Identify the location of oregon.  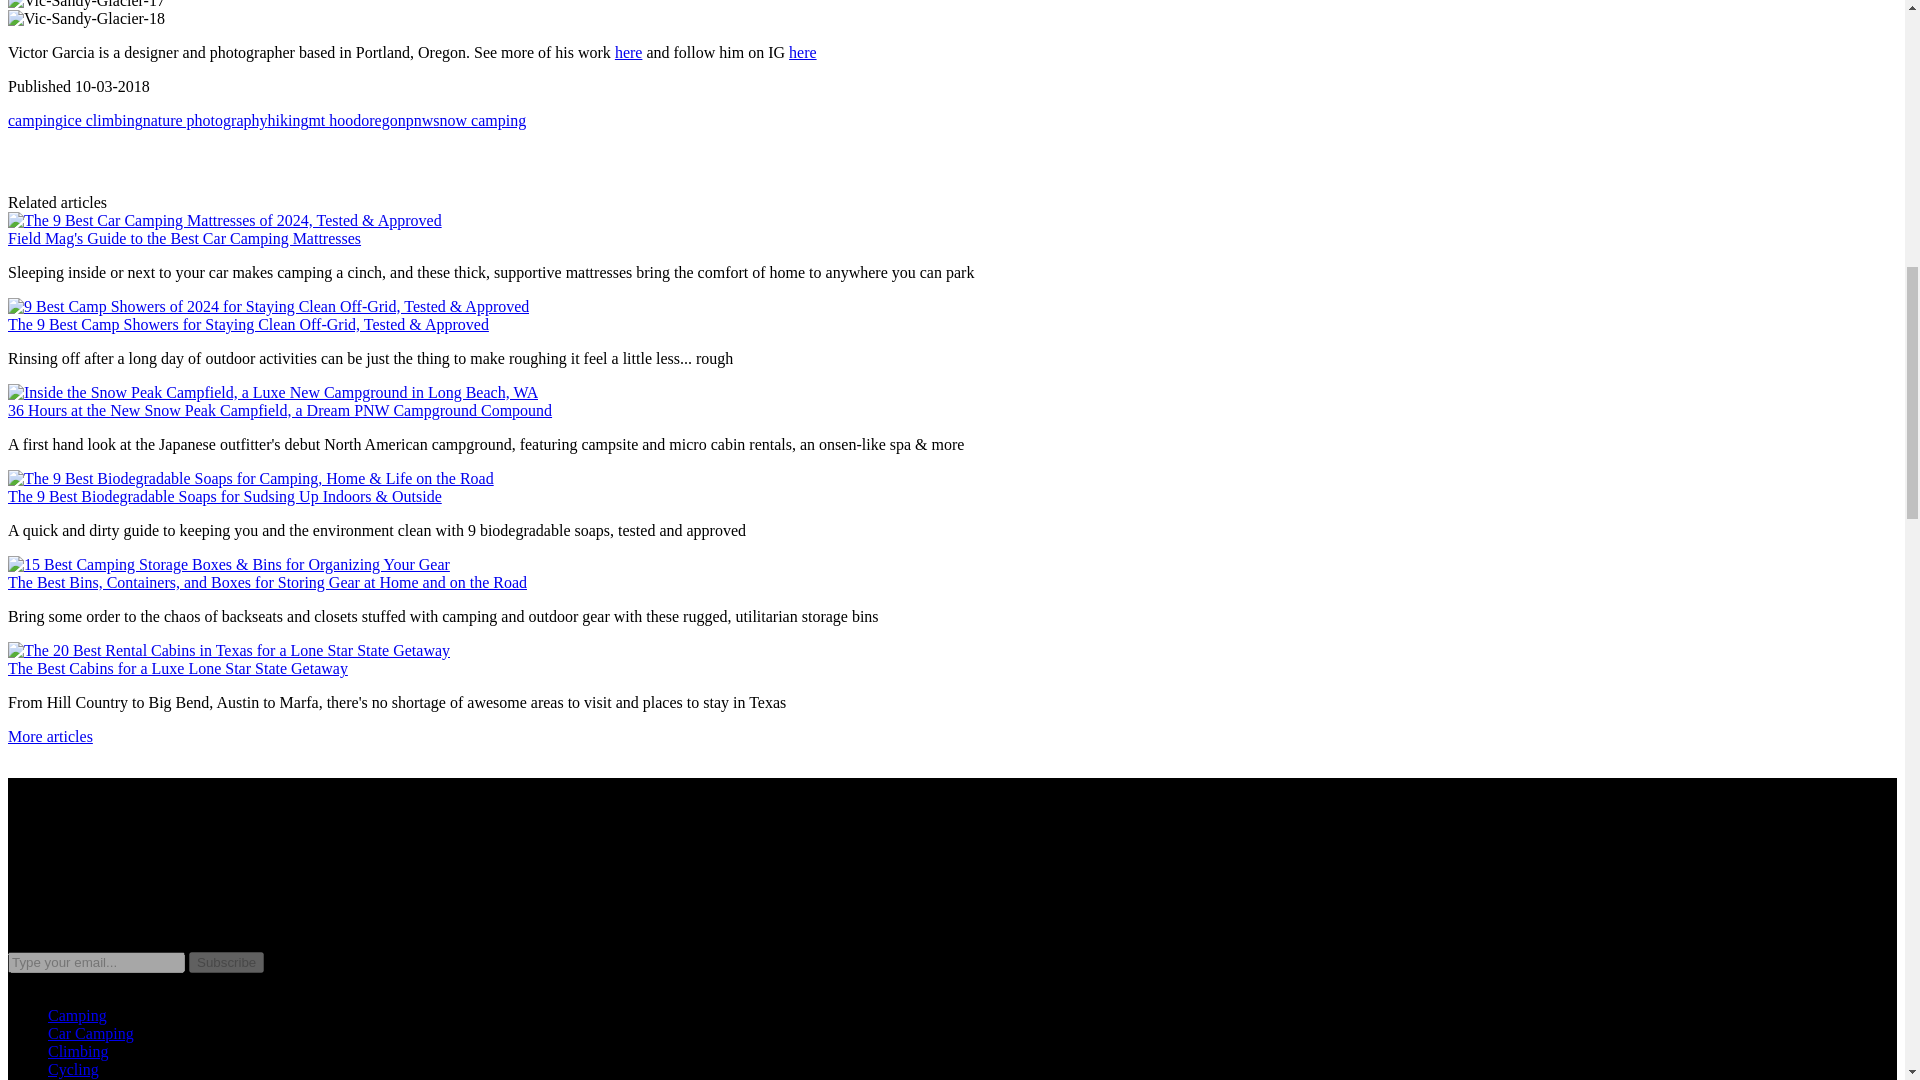
(382, 120).